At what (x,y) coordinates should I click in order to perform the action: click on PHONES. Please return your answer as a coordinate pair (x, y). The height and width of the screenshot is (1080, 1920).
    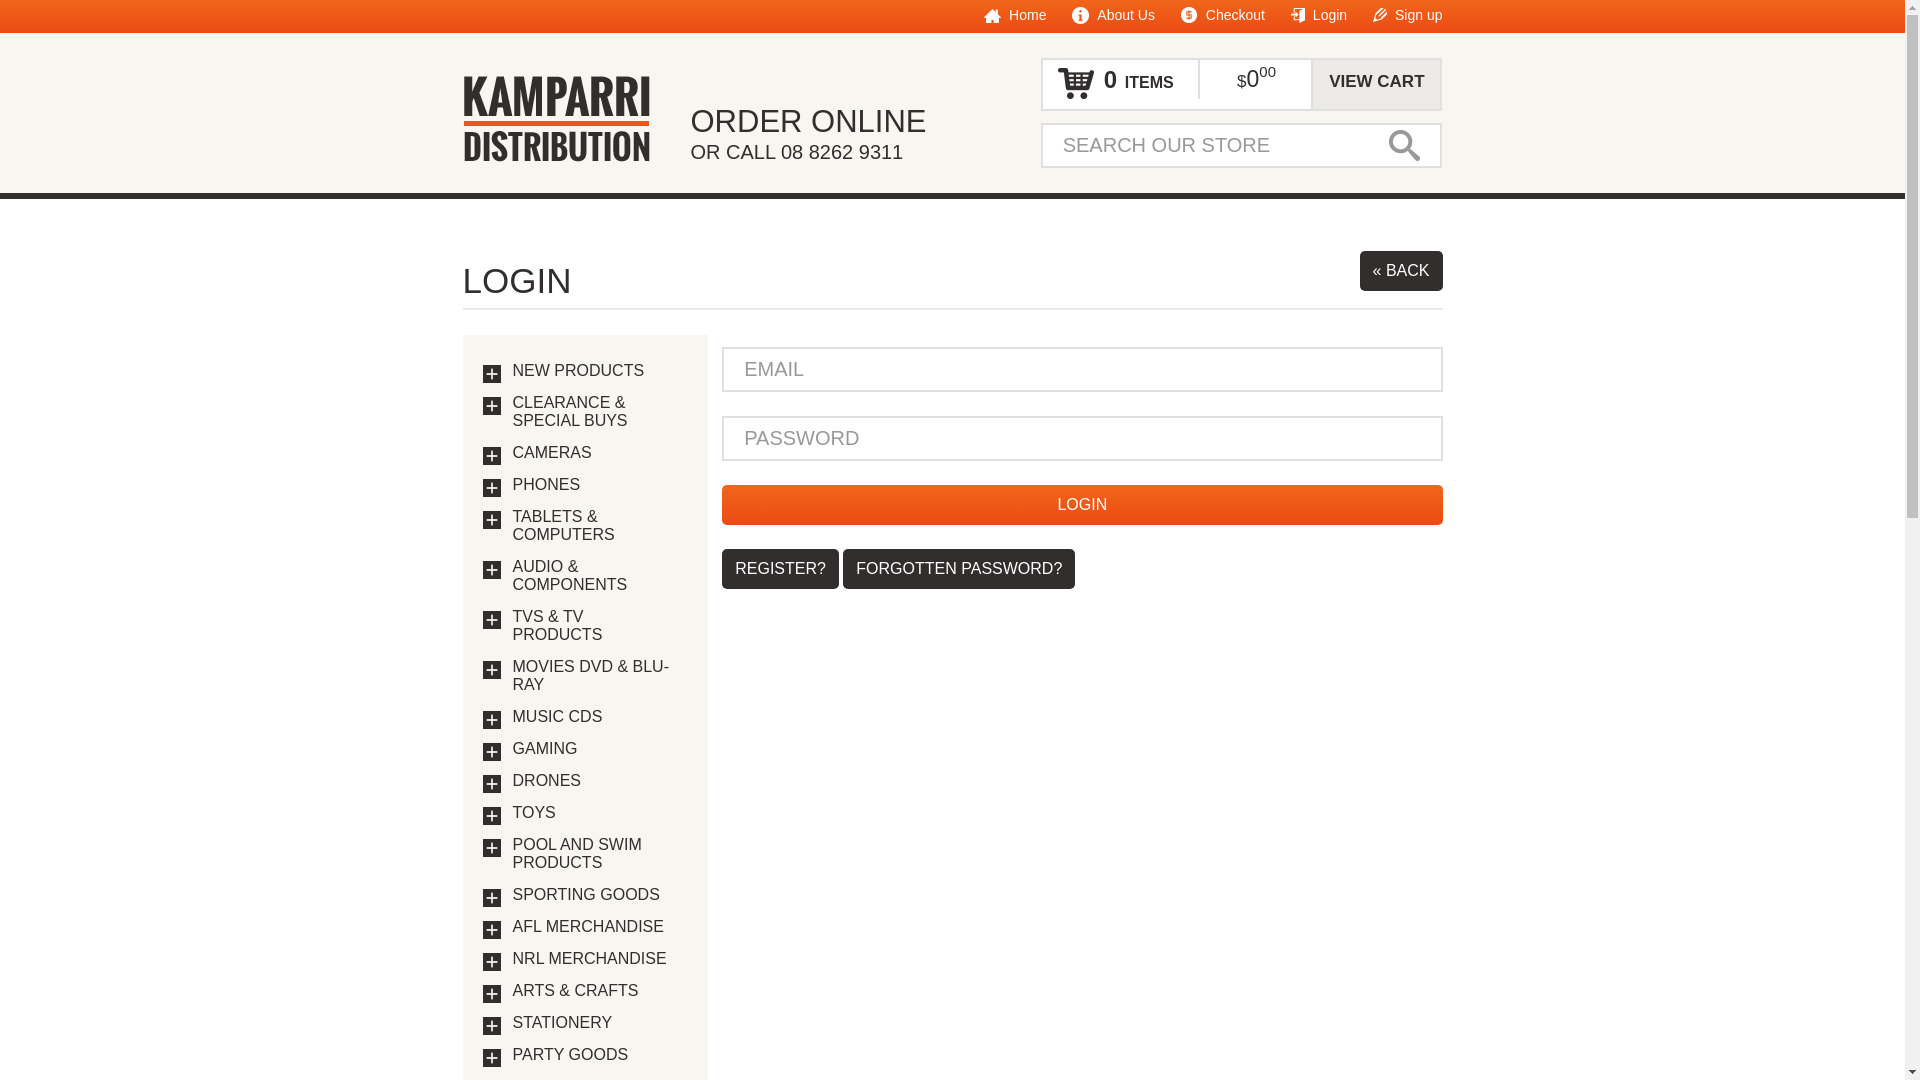
    Looking at the image, I should click on (600, 485).